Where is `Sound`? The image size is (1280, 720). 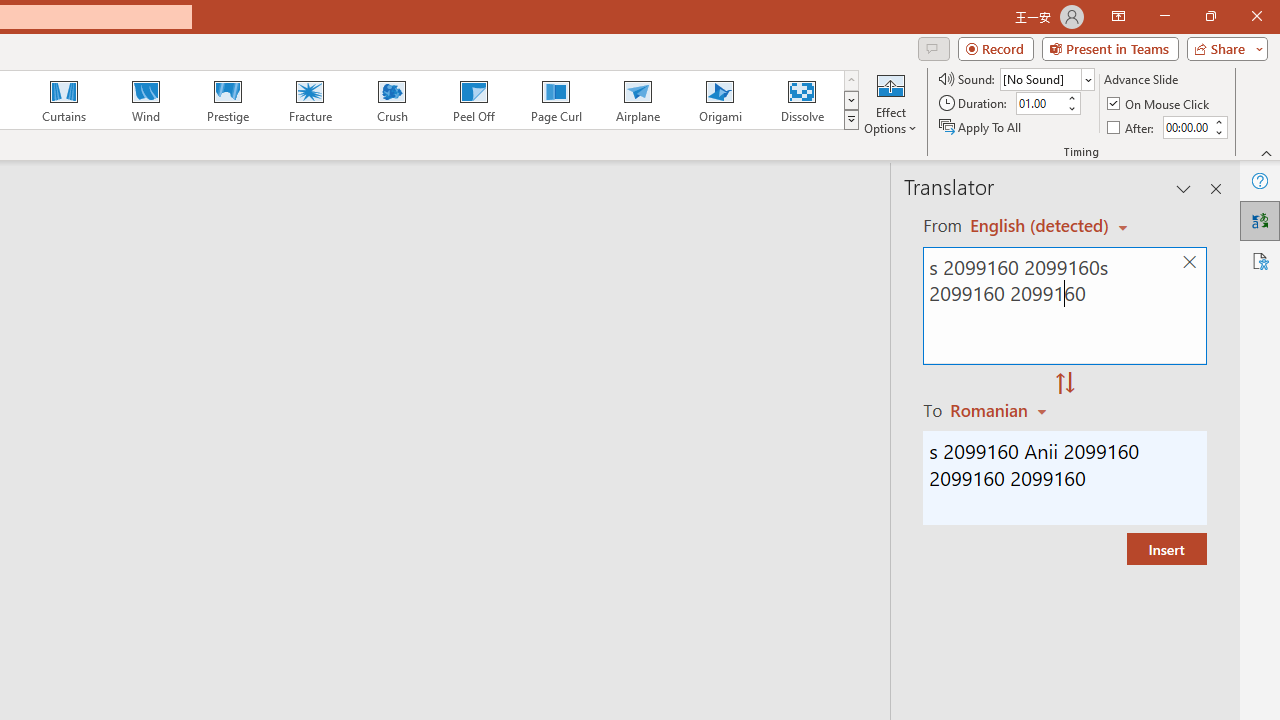 Sound is located at coordinates (1046, 78).